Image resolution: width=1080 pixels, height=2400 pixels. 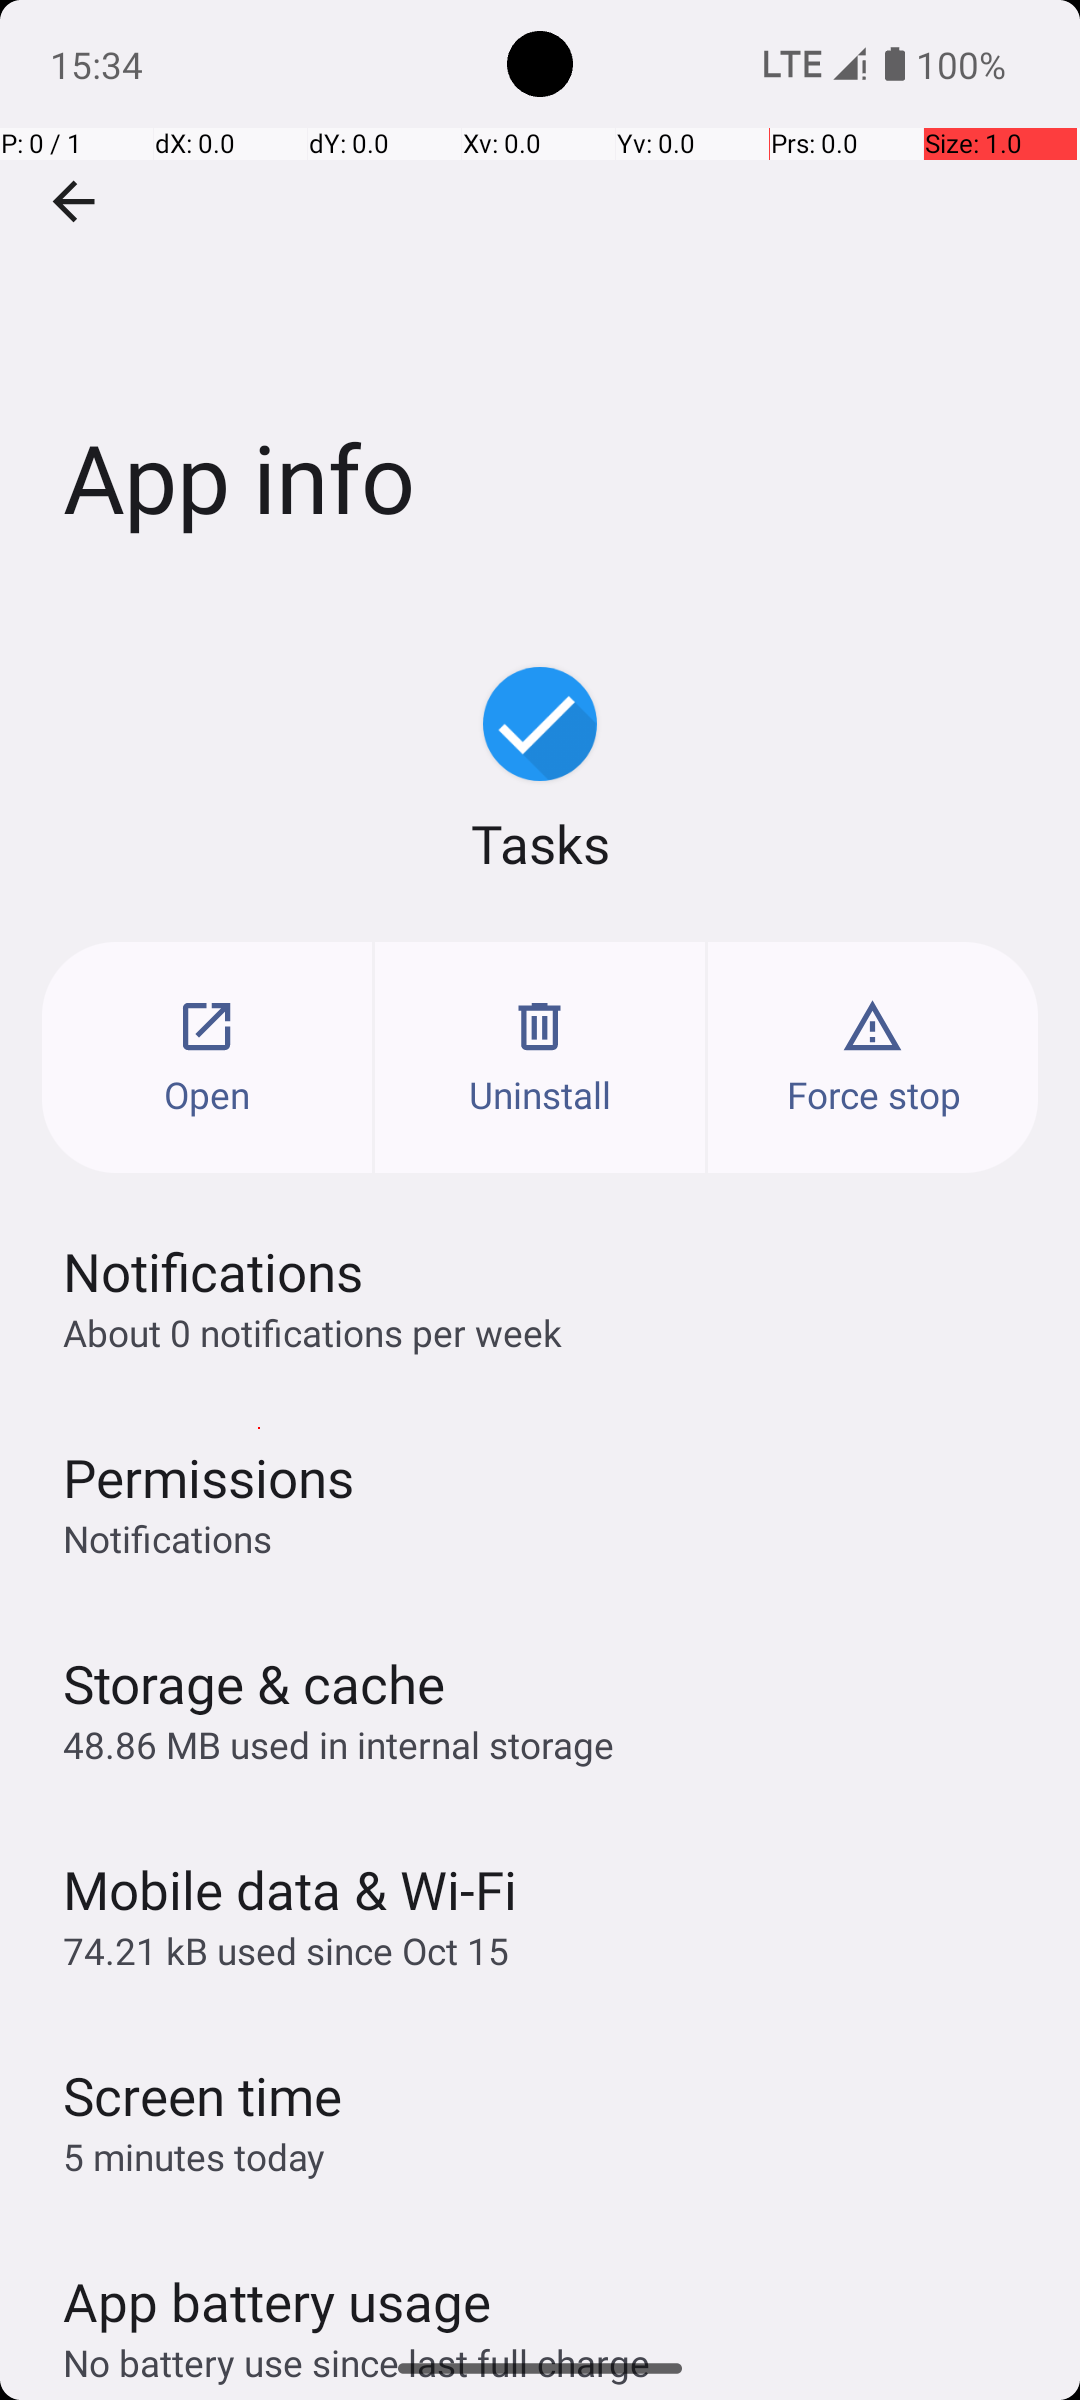 What do you see at coordinates (338, 1744) in the screenshot?
I see `48.86 MB used in internal storage` at bounding box center [338, 1744].